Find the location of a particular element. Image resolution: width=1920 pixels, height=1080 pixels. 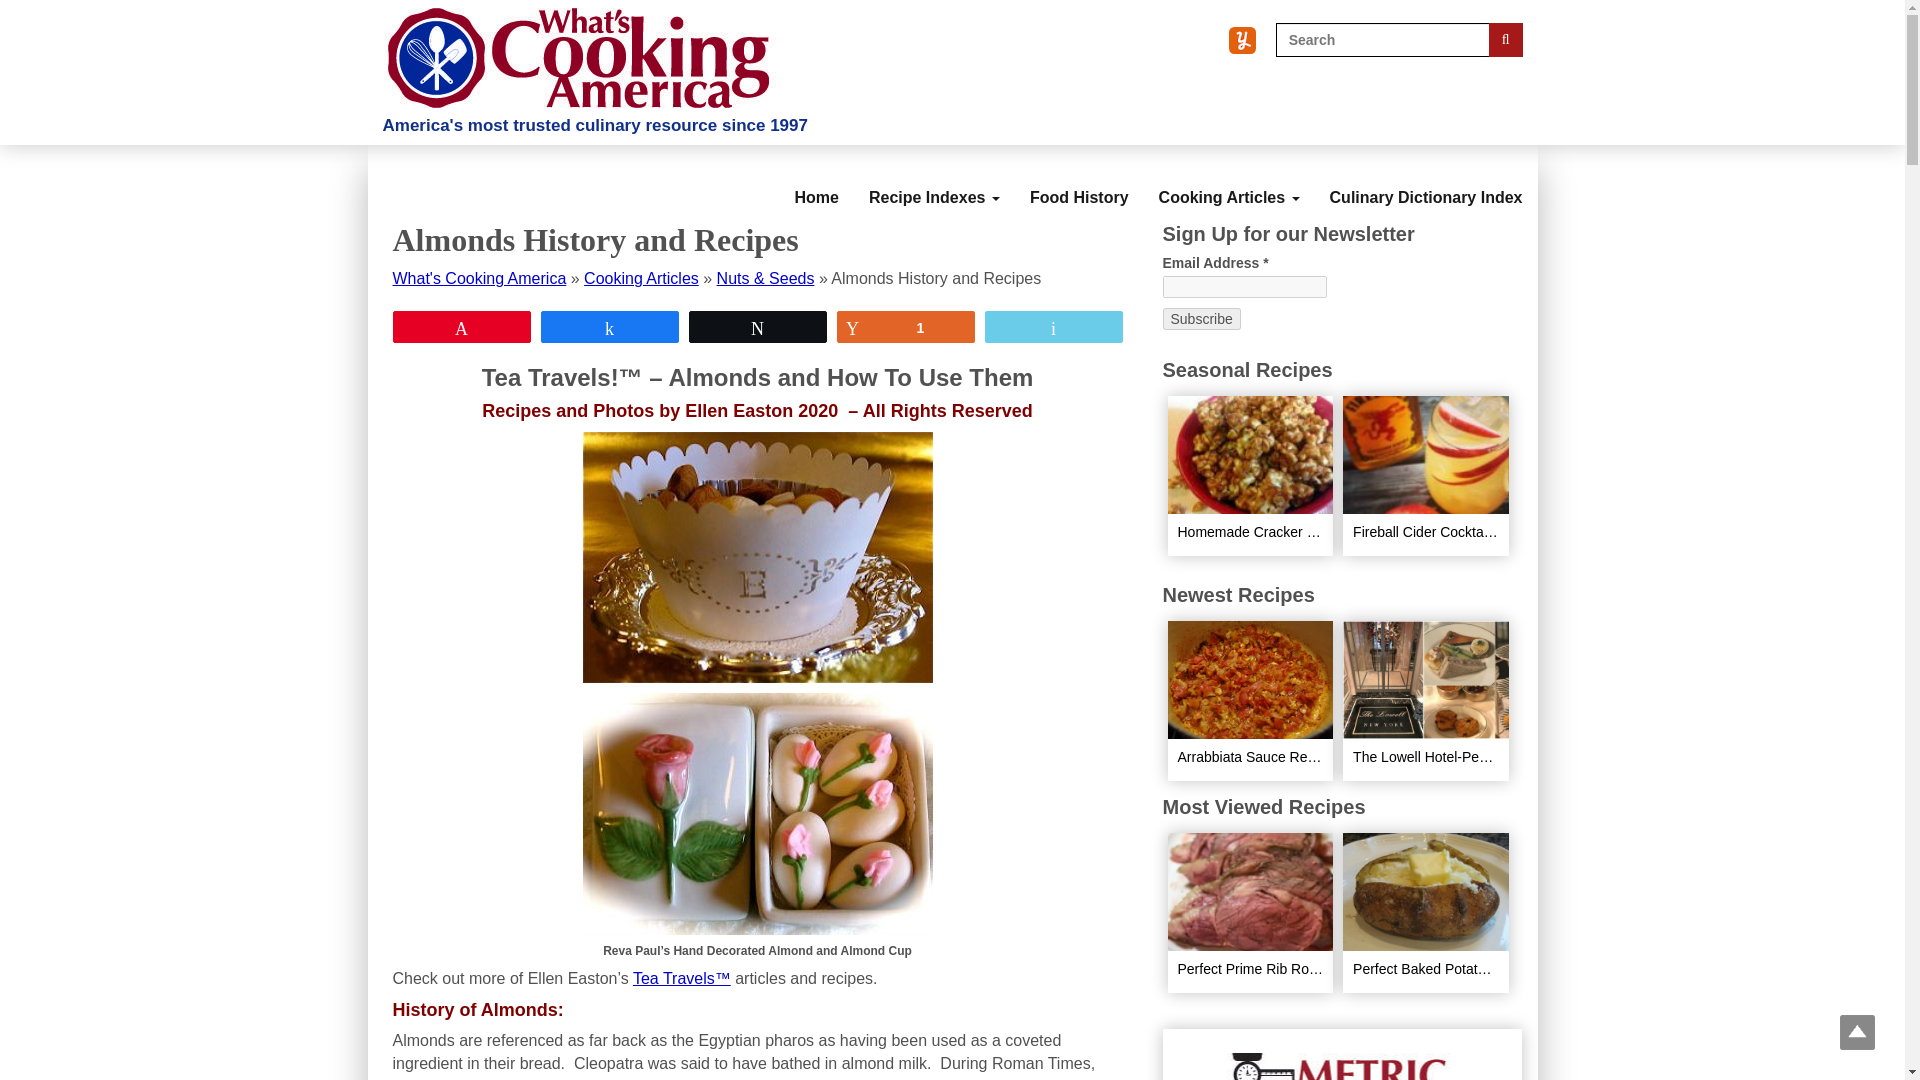

Cooking Articles is located at coordinates (1230, 180).